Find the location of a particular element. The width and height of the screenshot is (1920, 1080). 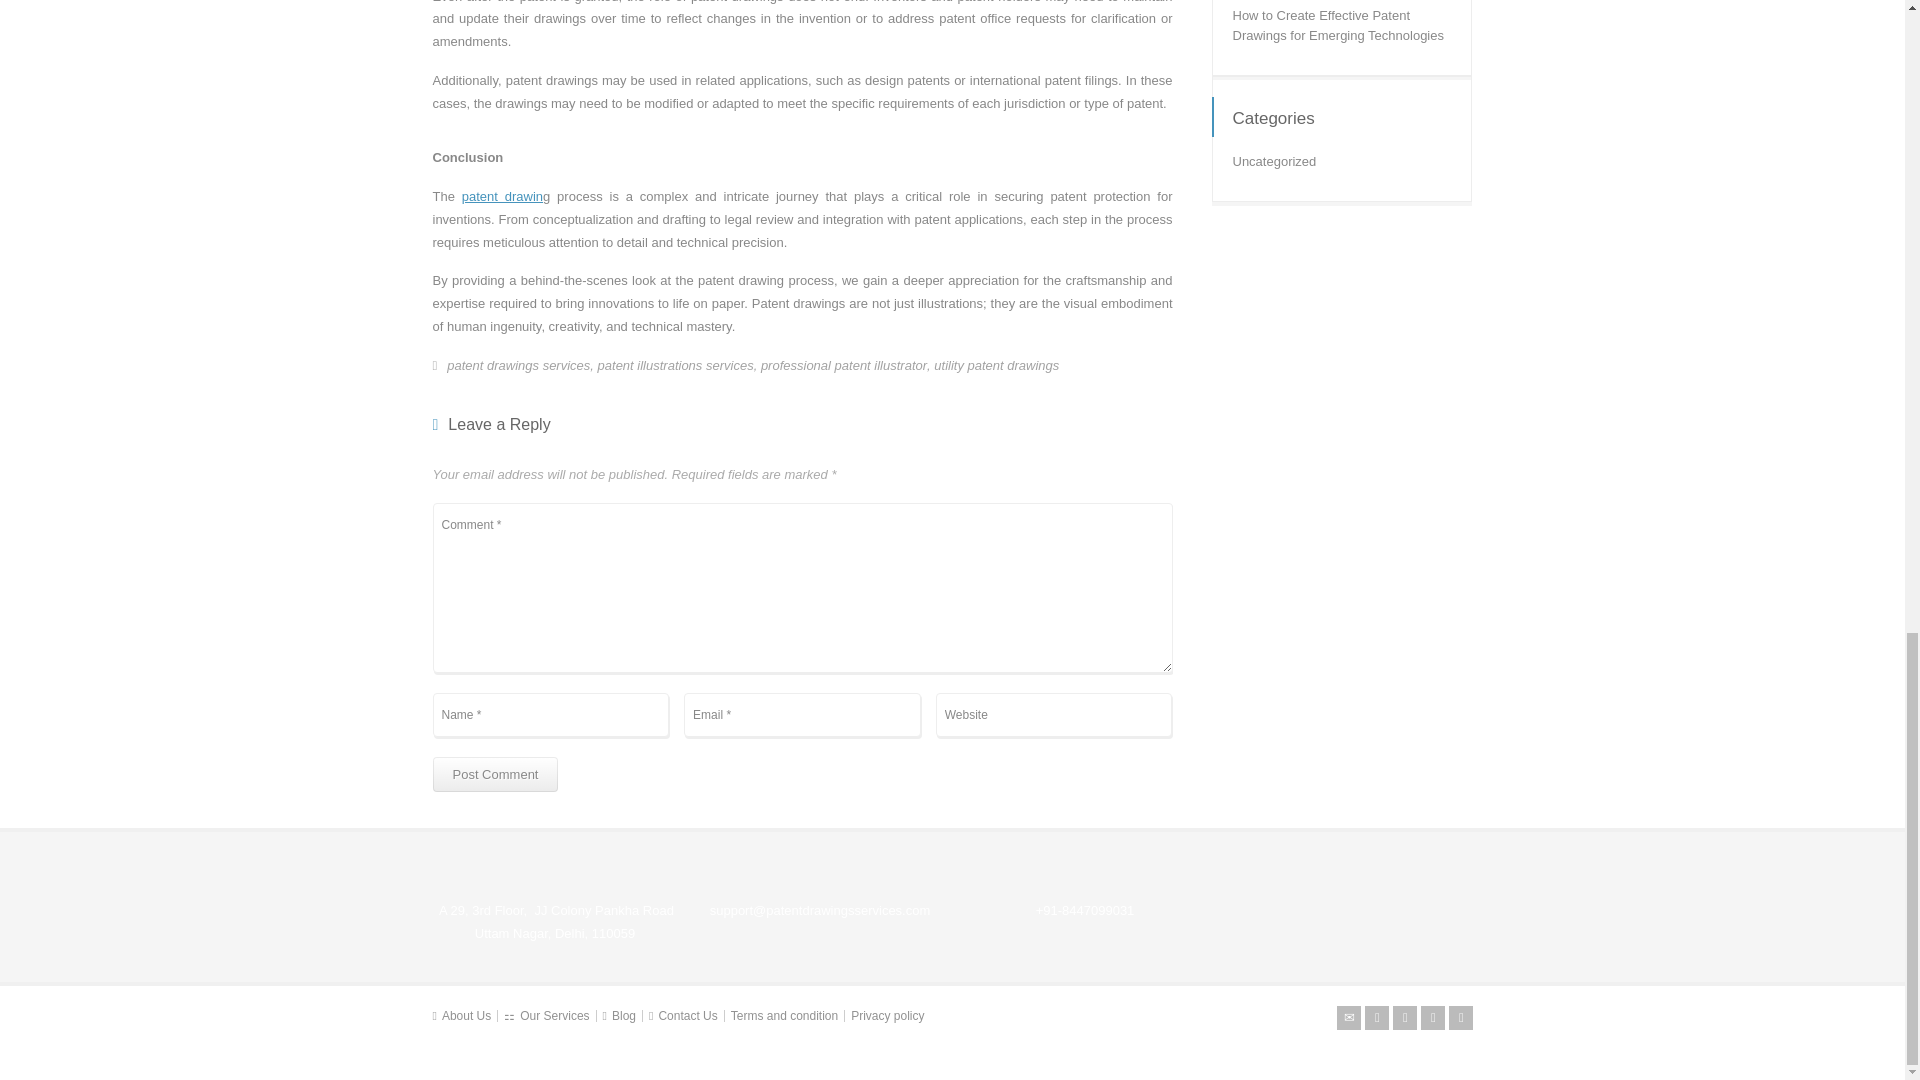

Email is located at coordinates (1348, 1018).